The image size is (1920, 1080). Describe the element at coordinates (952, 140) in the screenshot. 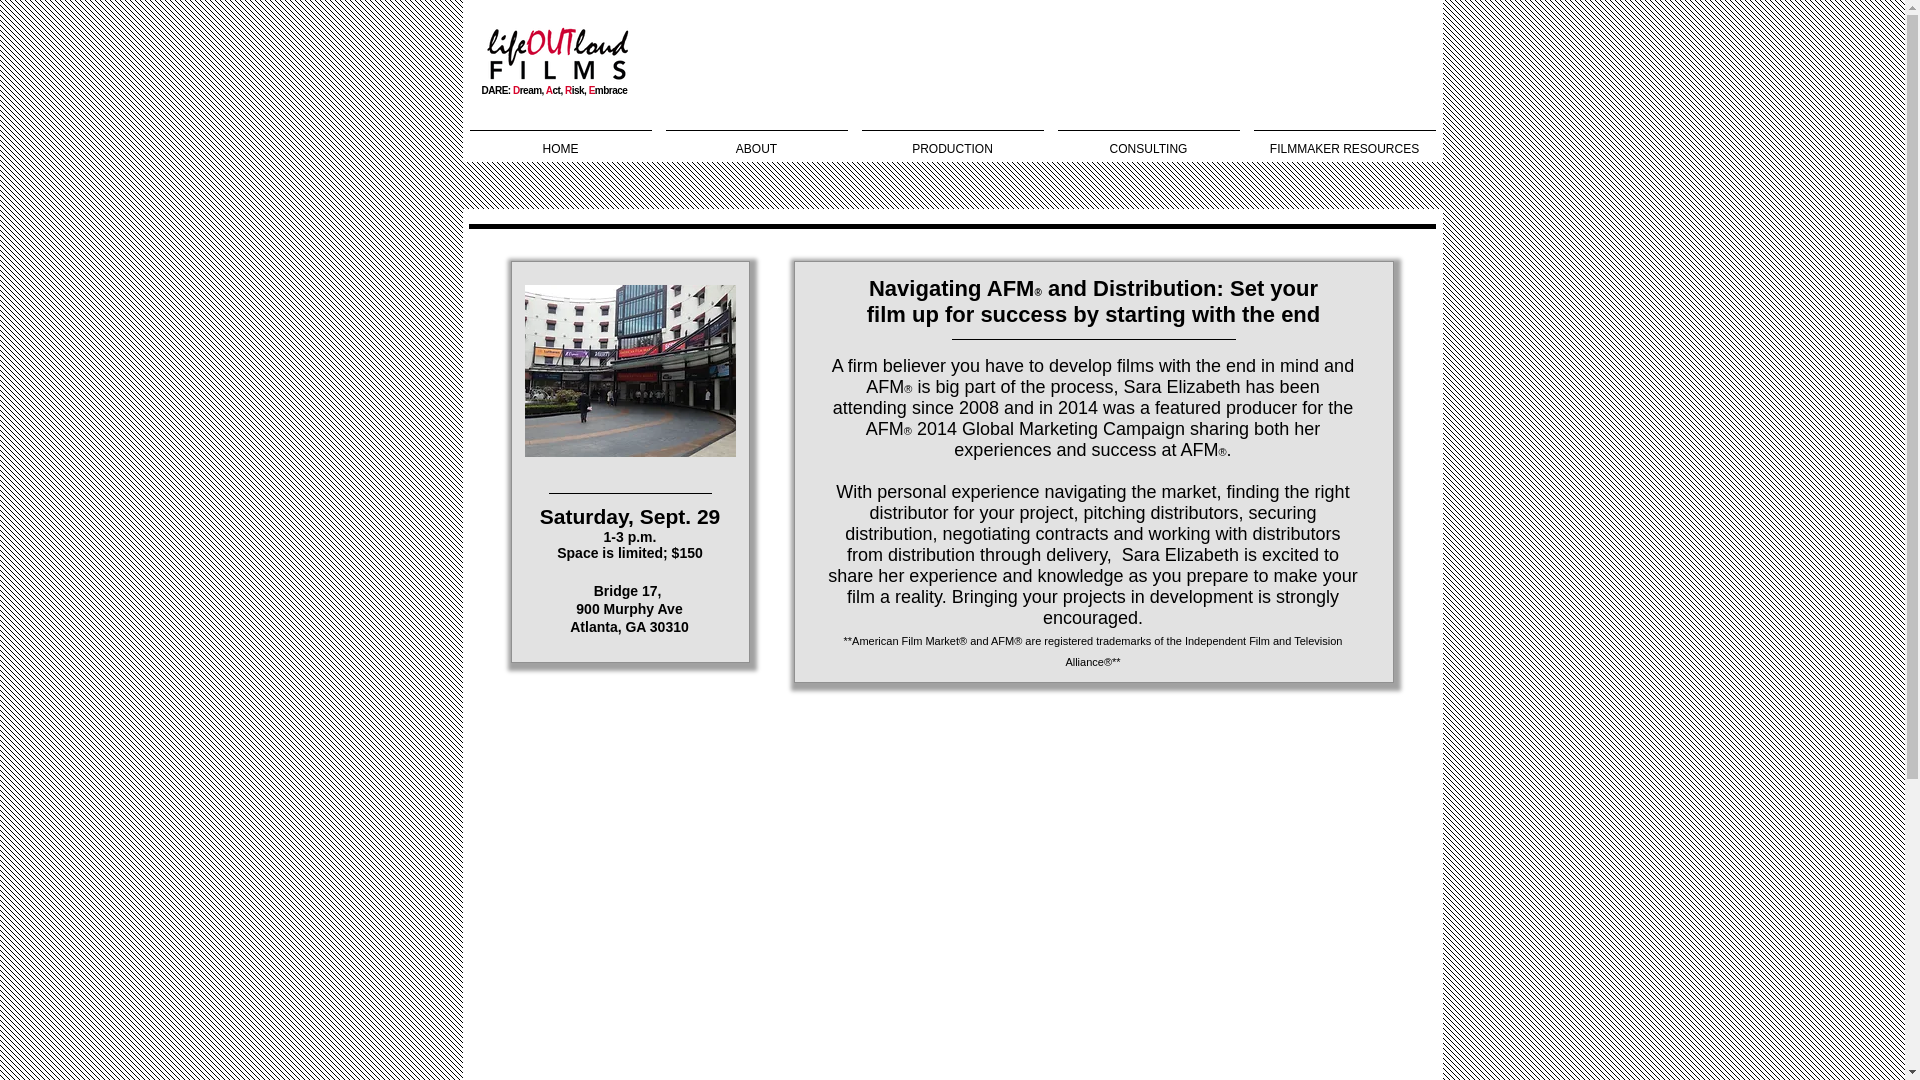

I see `PRODUCTION` at that location.